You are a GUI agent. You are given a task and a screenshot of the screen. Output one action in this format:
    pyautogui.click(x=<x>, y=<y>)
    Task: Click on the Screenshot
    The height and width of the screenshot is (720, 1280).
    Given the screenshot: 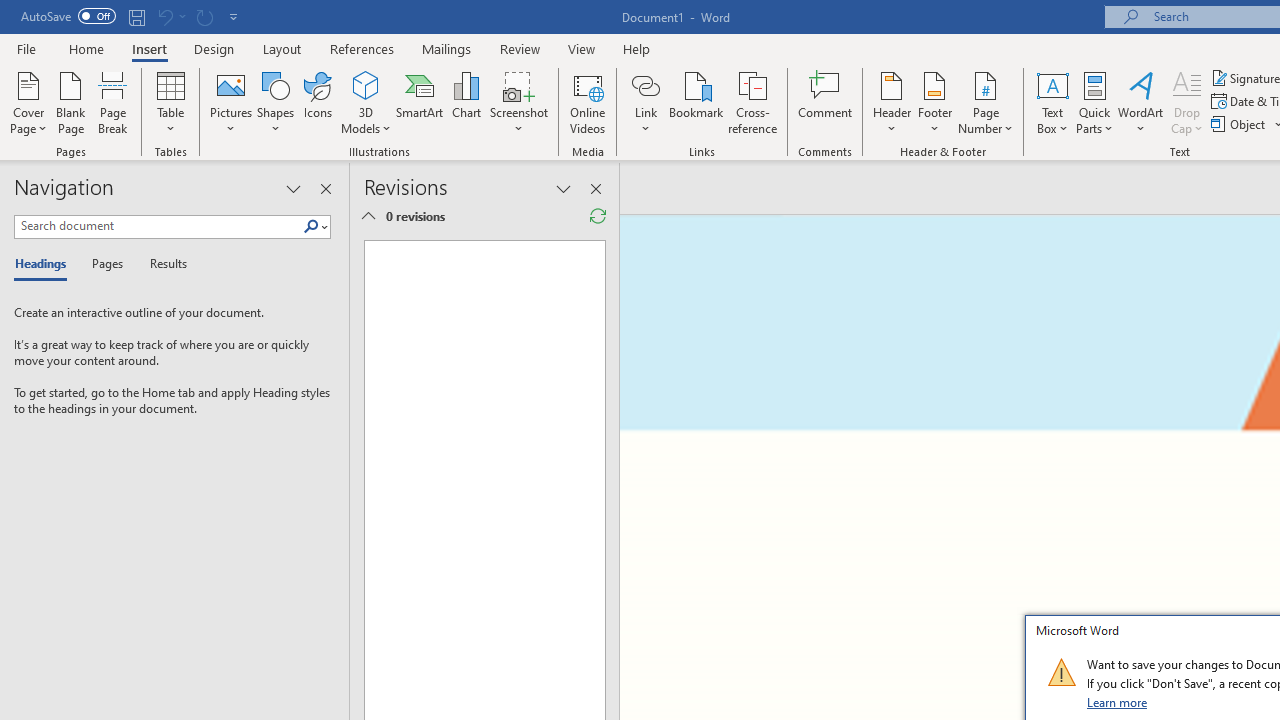 What is the action you would take?
    pyautogui.click(x=518, y=102)
    